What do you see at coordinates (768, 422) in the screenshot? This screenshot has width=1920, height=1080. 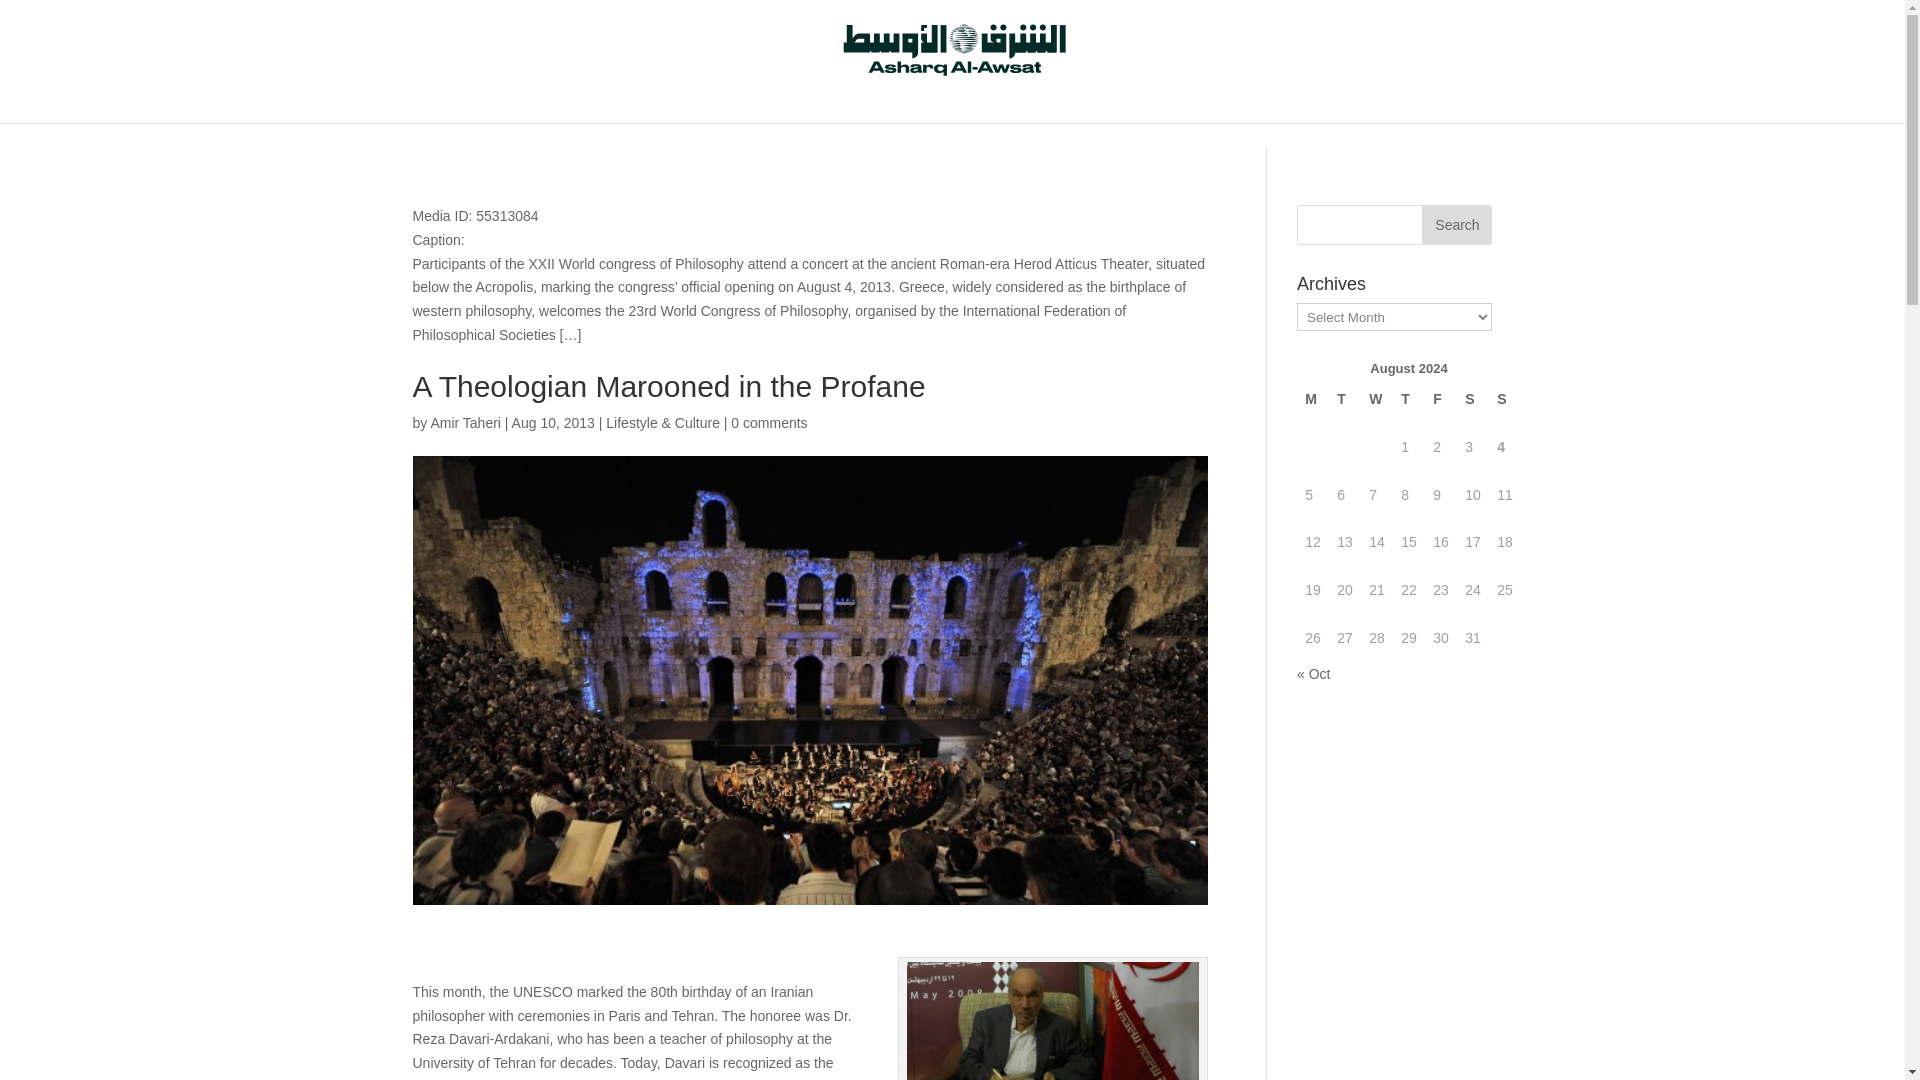 I see `0 comments` at bounding box center [768, 422].